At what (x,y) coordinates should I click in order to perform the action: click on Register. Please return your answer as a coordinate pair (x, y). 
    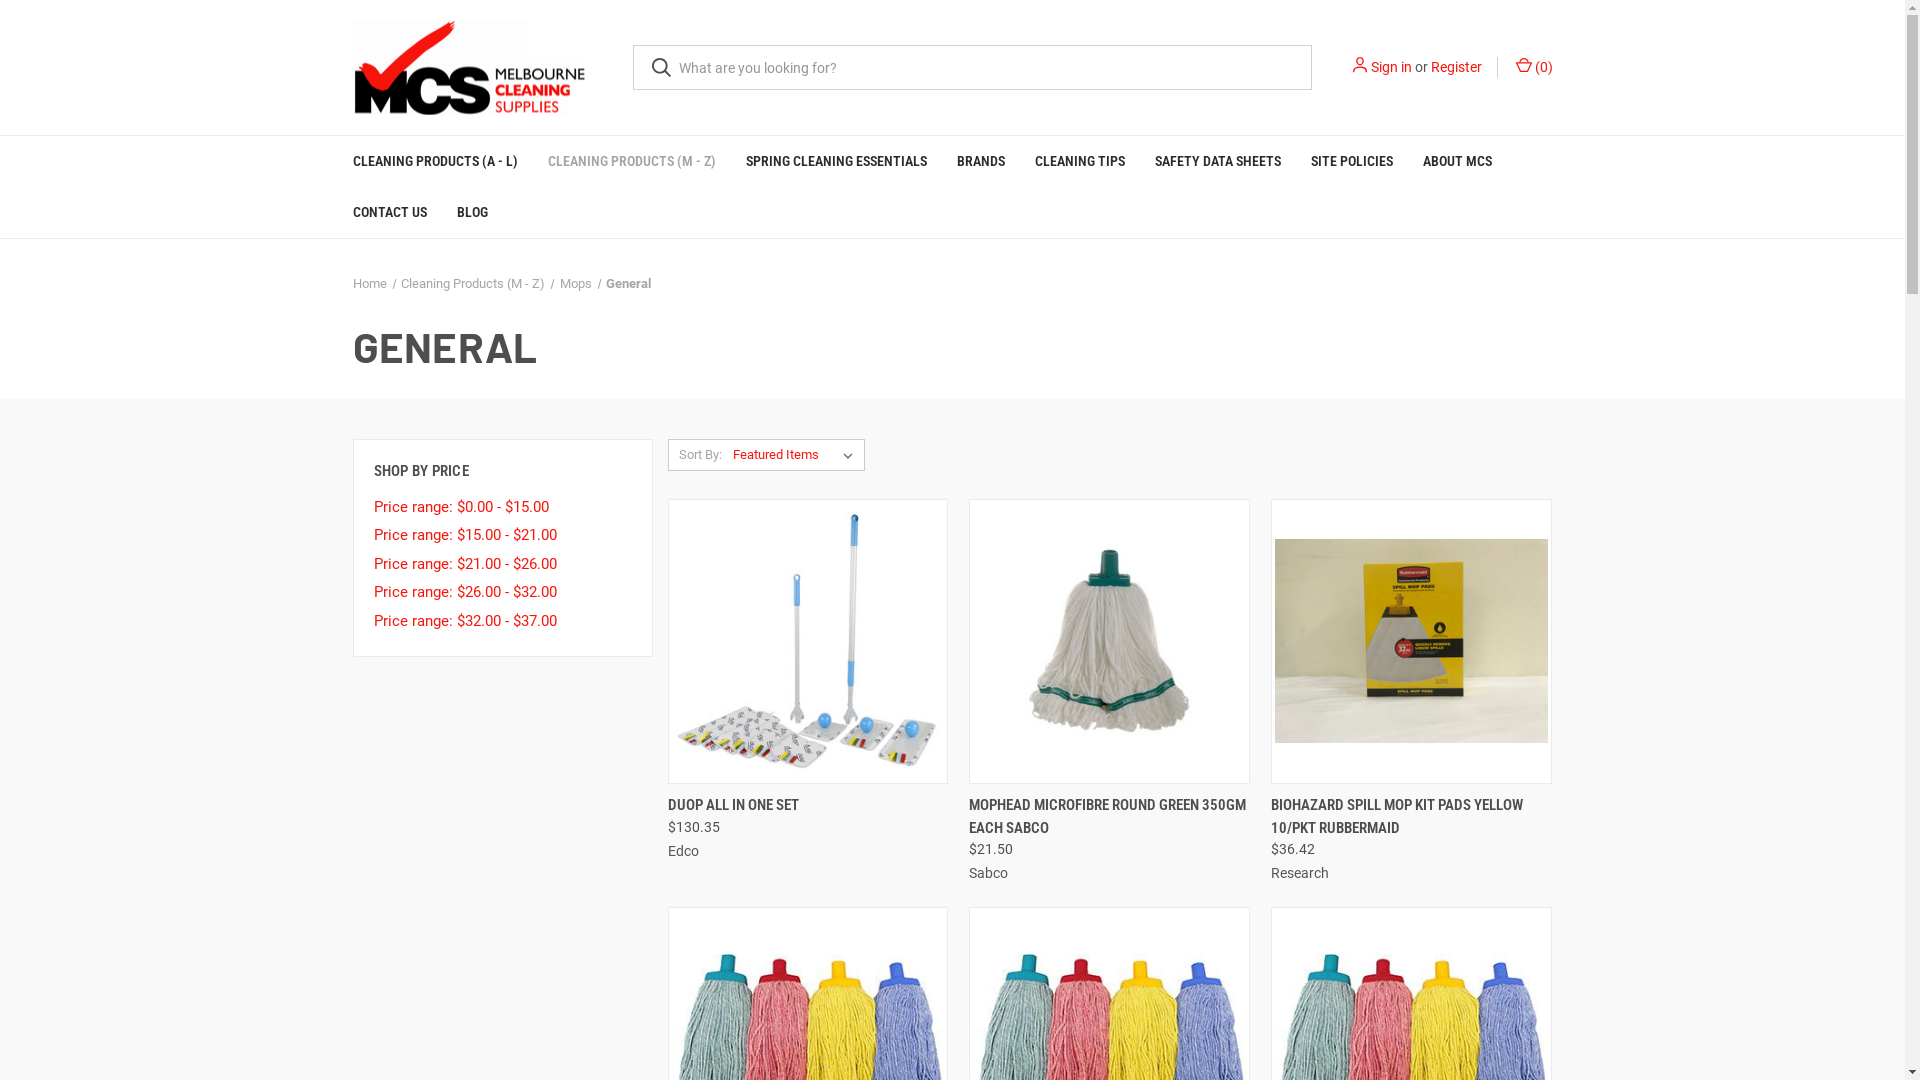
    Looking at the image, I should click on (1456, 67).